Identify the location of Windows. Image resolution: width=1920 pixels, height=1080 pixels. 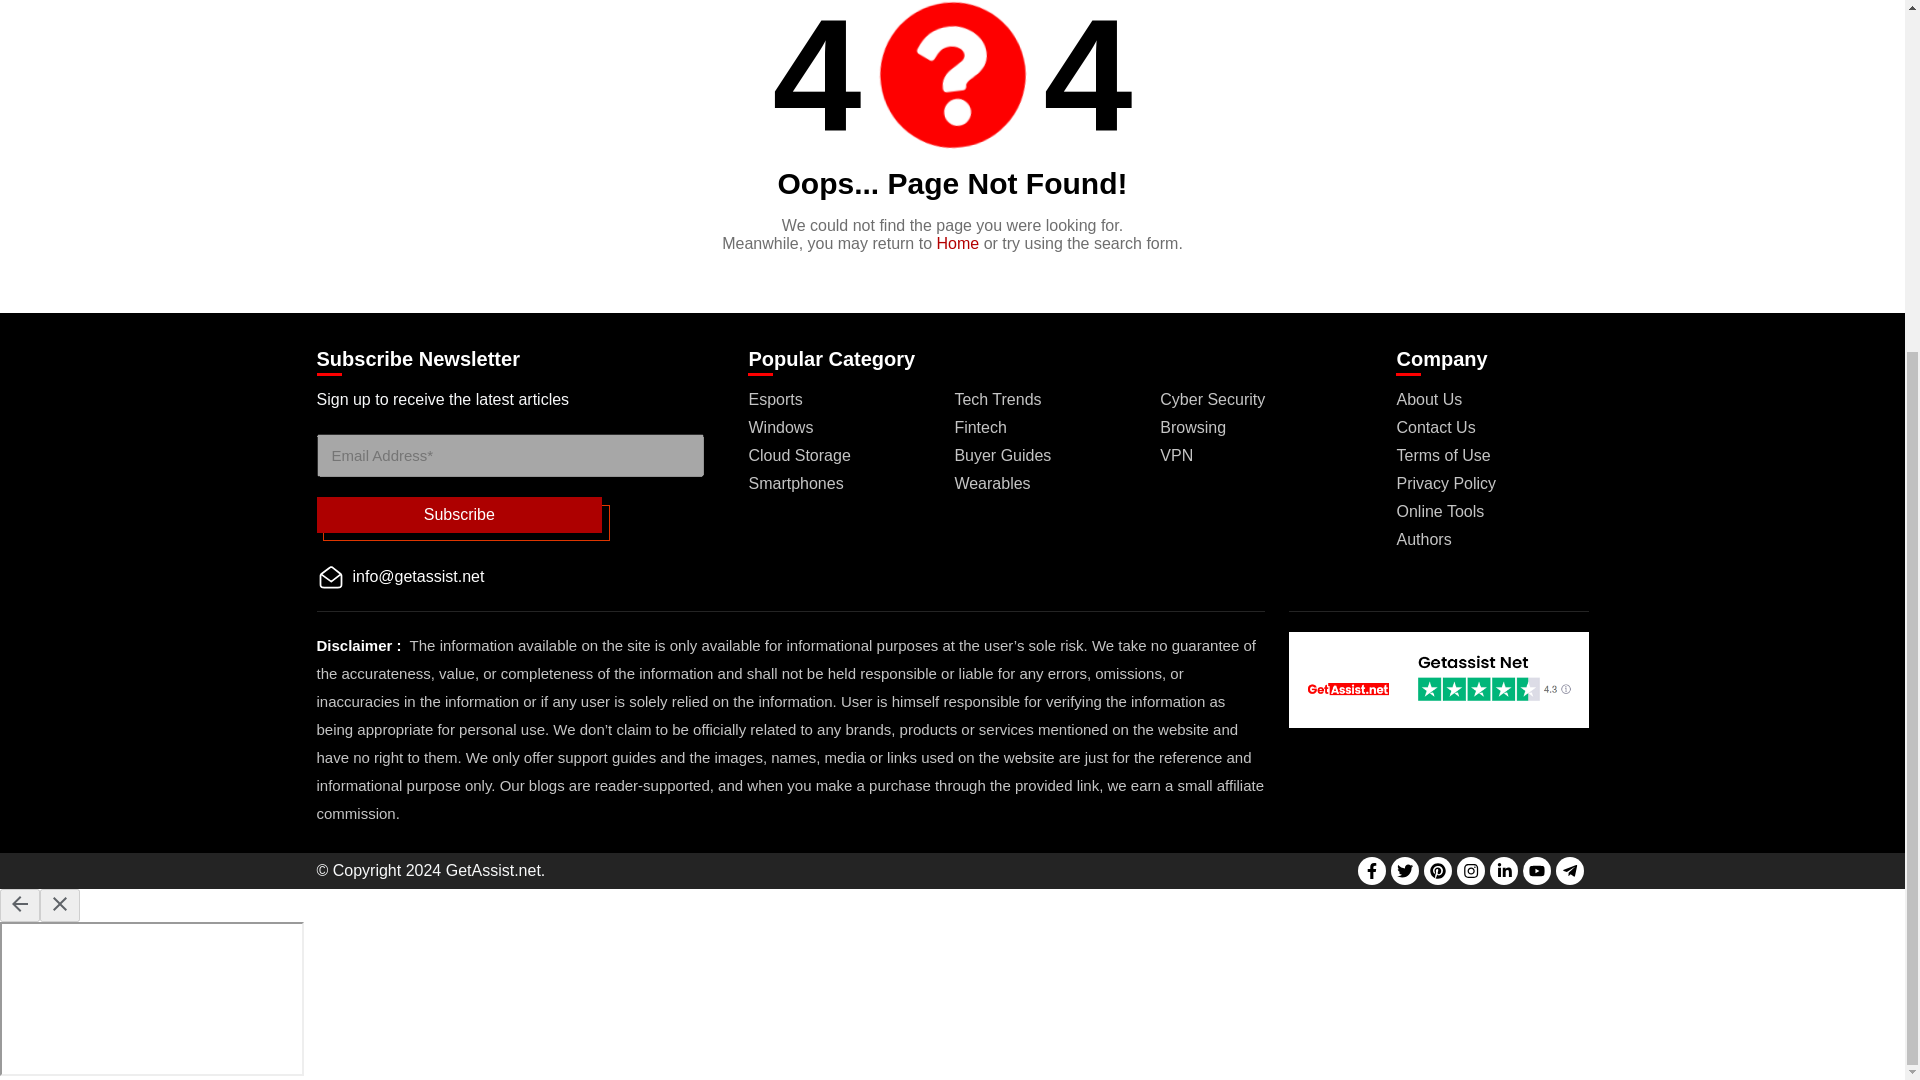
(780, 428).